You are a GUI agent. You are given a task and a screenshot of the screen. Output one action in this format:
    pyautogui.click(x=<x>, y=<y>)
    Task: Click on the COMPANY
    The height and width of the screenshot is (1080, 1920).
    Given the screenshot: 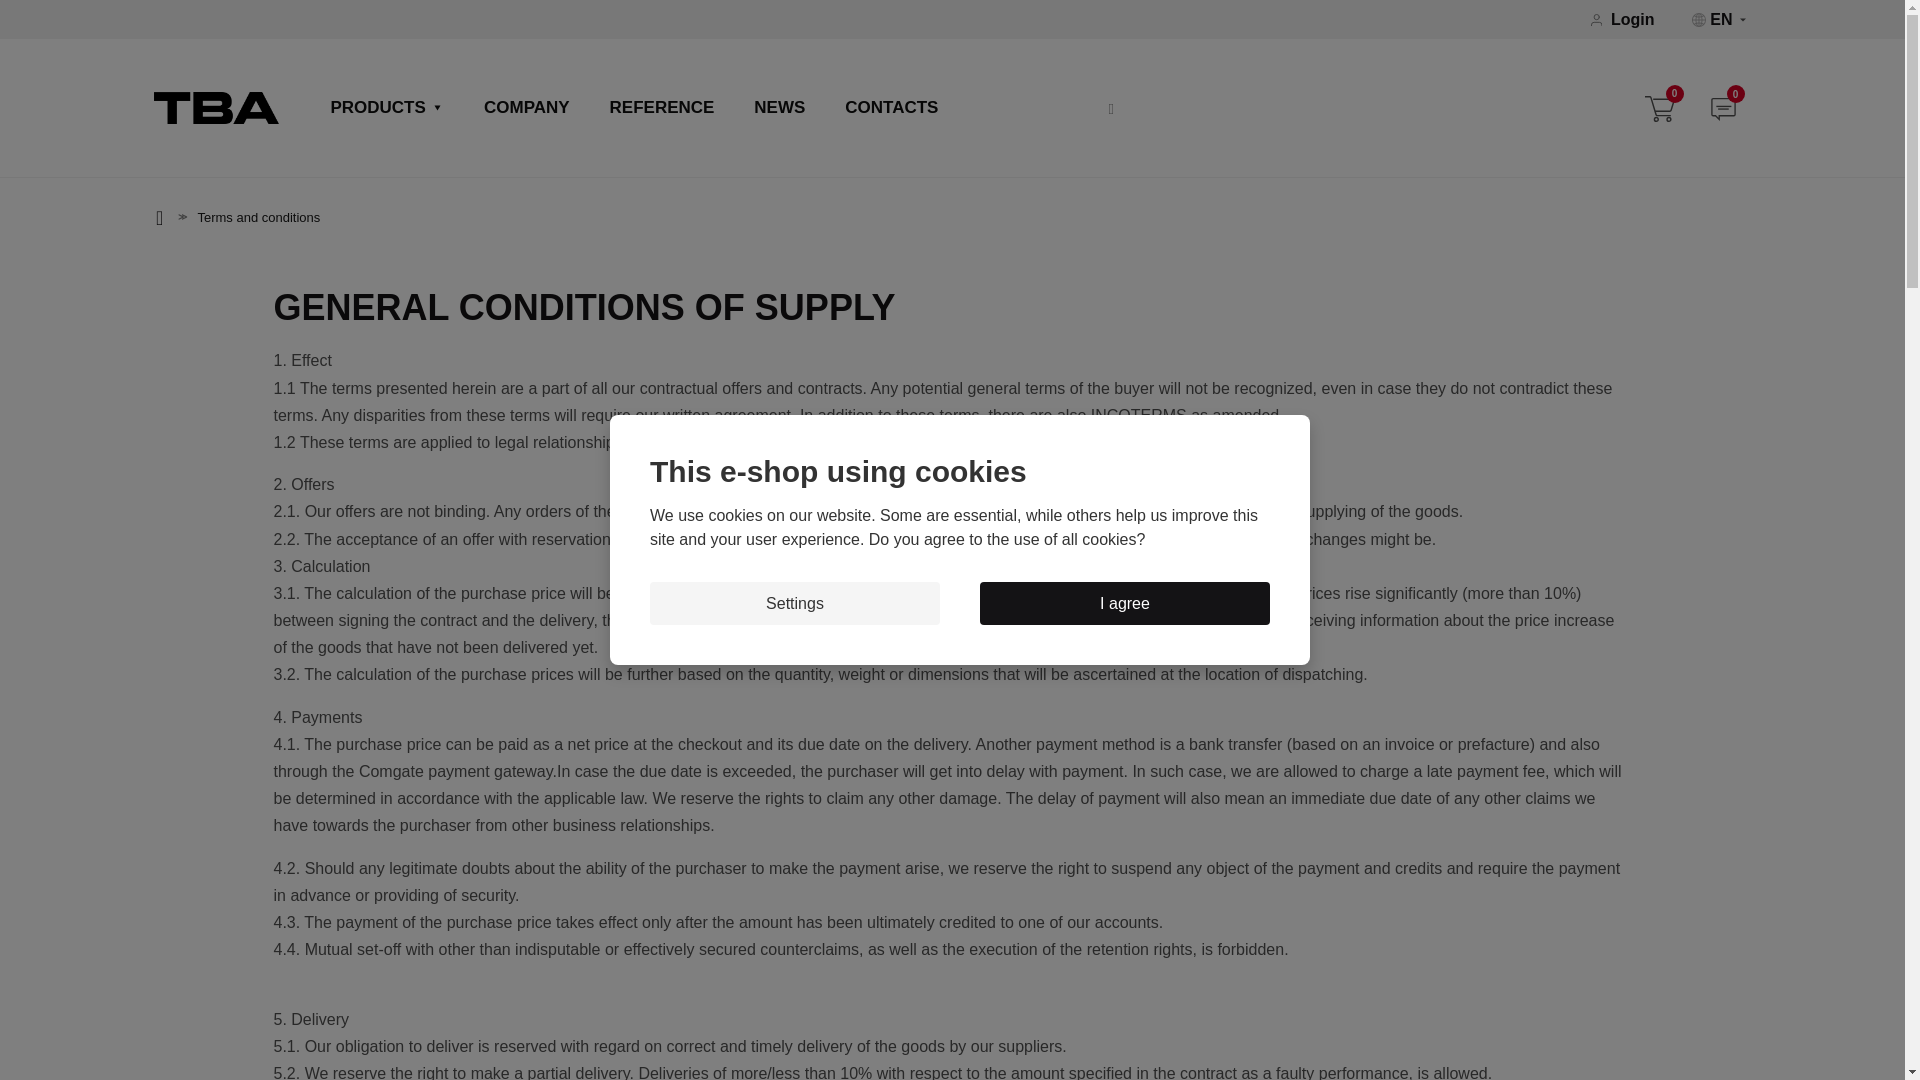 What is the action you would take?
    pyautogui.click(x=526, y=110)
    